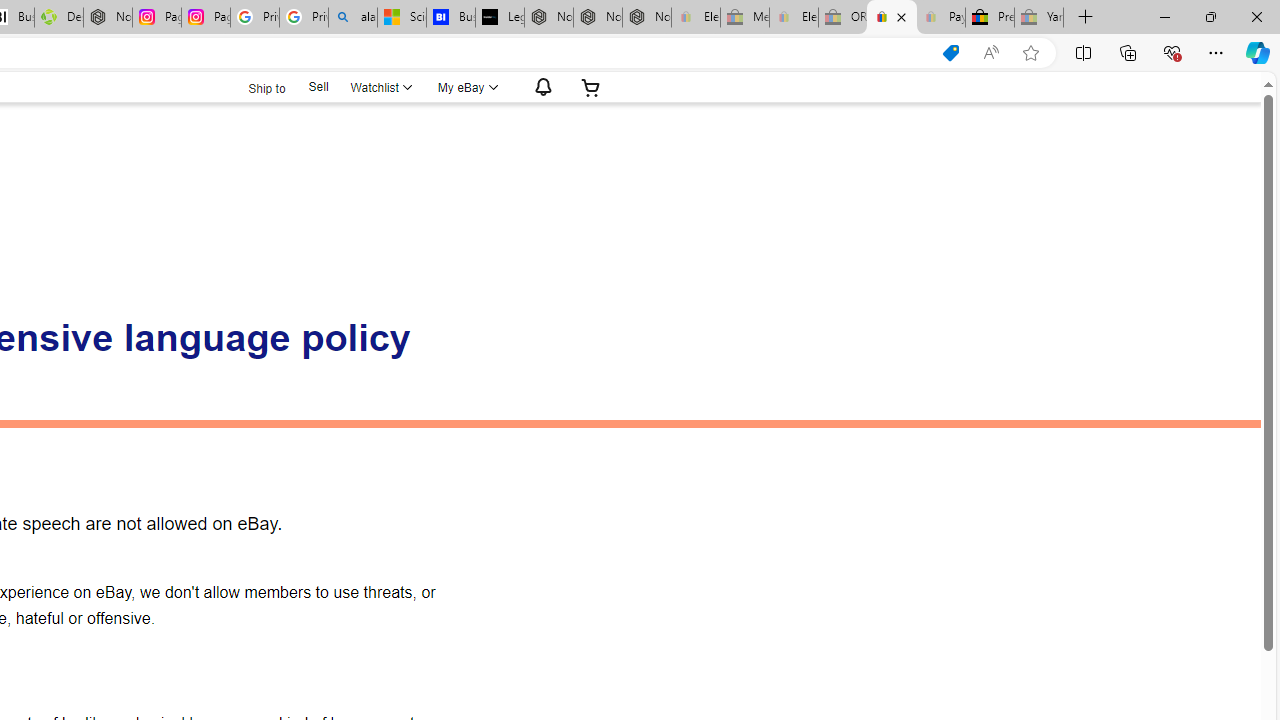 Image resolution: width=1280 pixels, height=720 pixels. I want to click on Watchlist, so click(380, 87).